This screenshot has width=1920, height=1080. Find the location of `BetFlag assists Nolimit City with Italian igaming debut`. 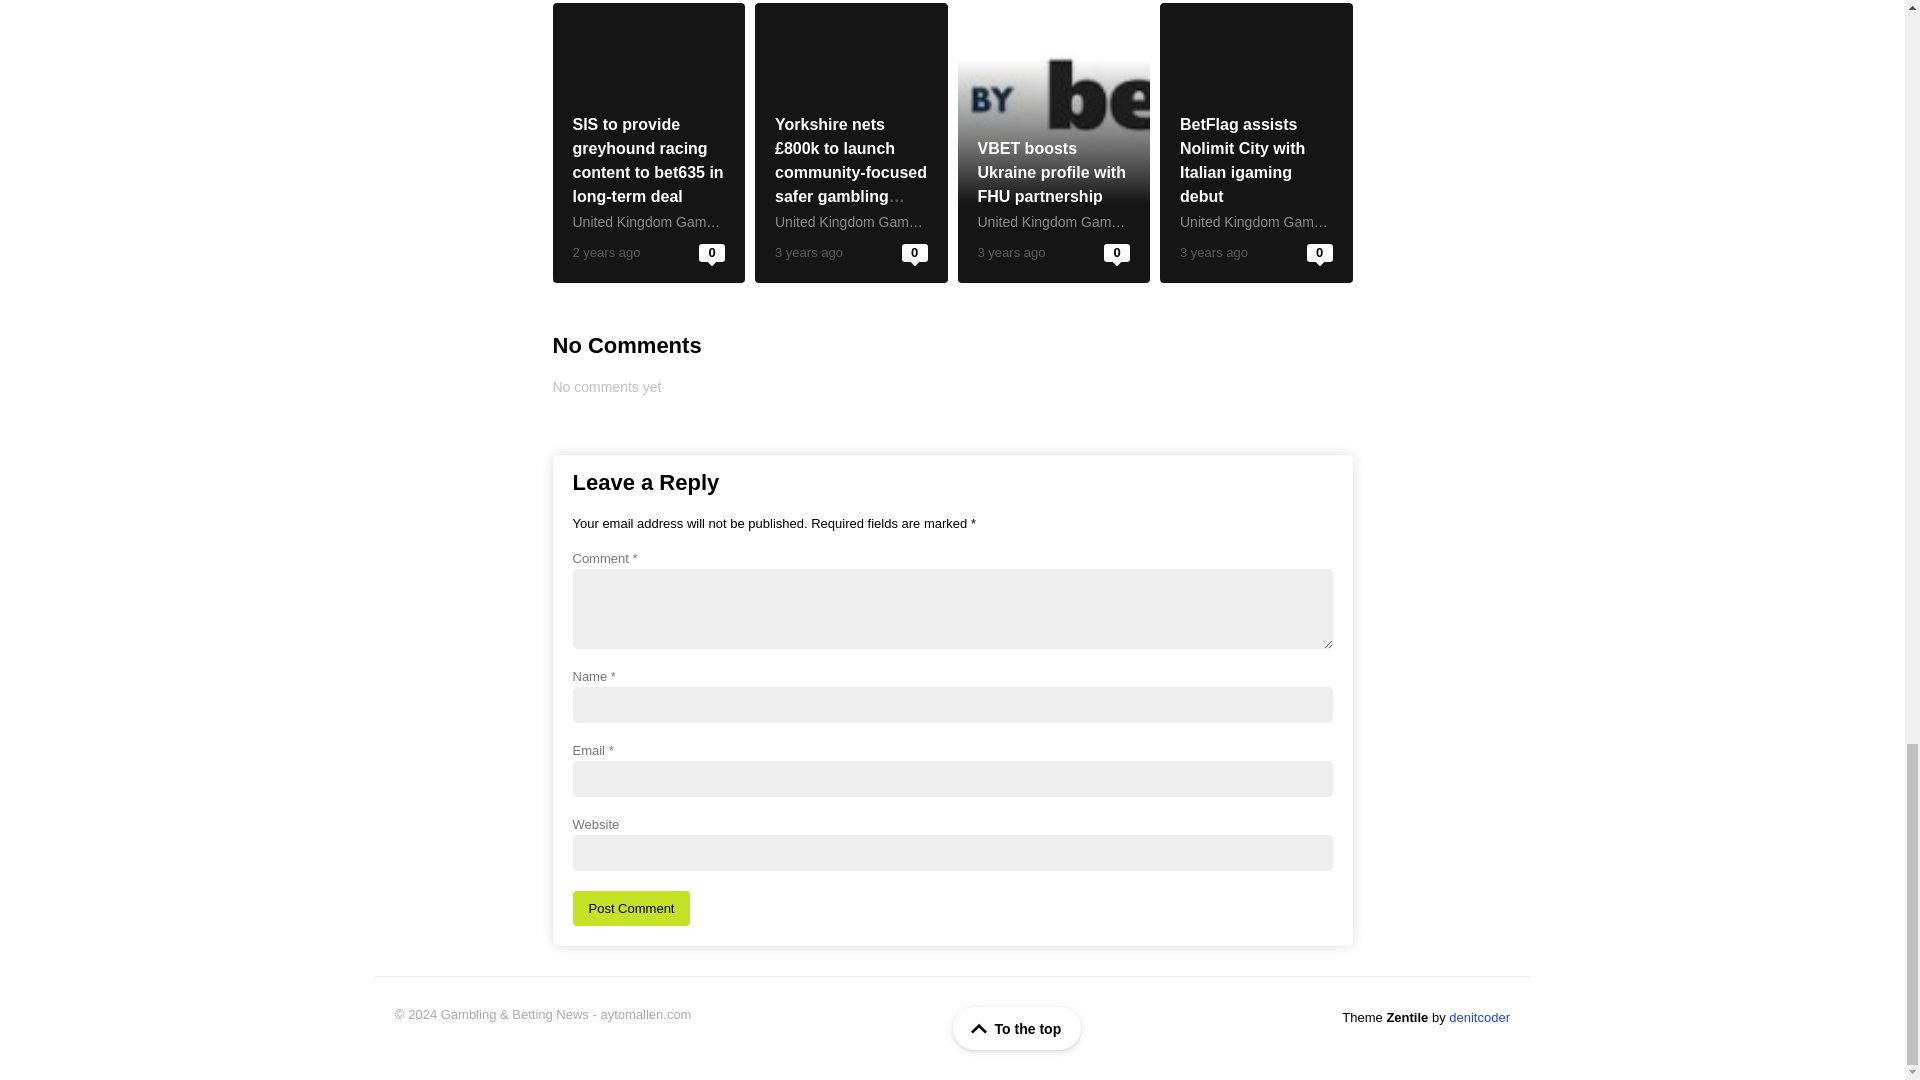

BetFlag assists Nolimit City with Italian igaming debut is located at coordinates (1242, 160).